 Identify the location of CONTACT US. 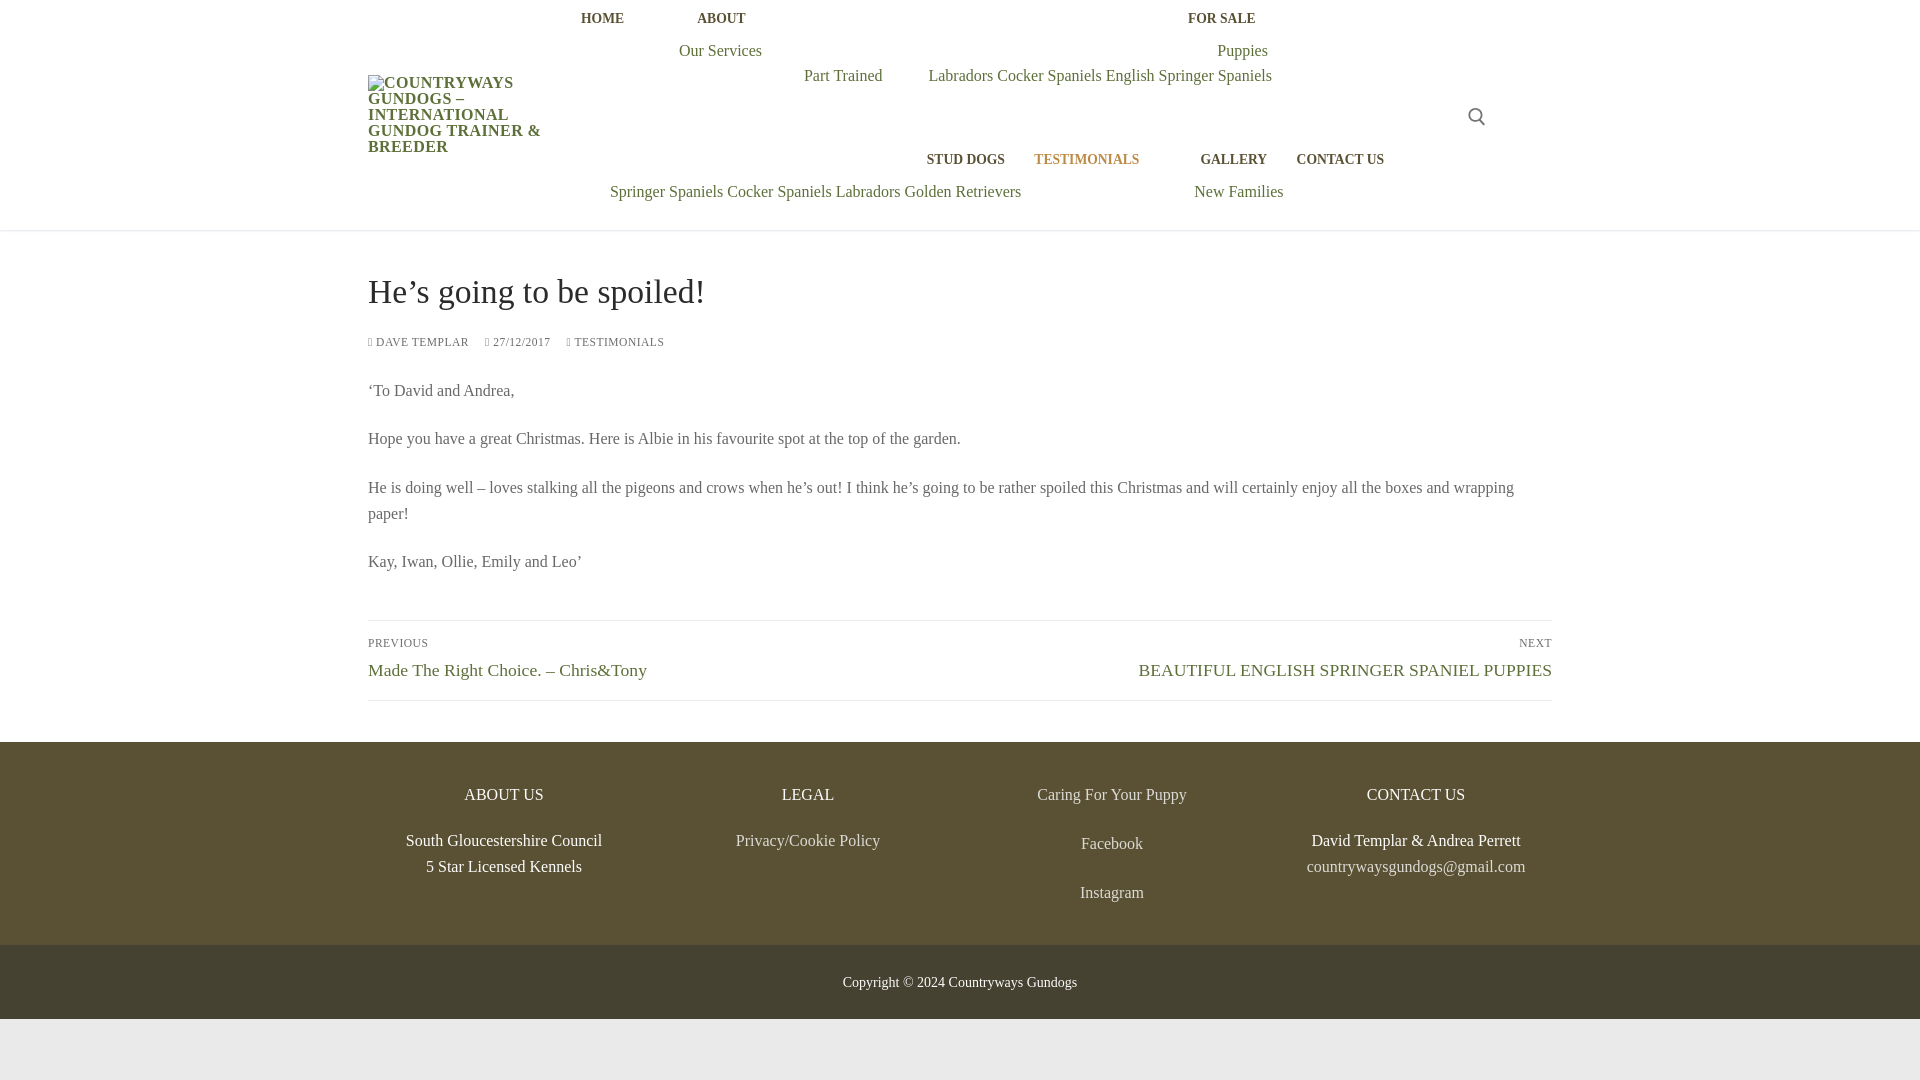
(844, 75).